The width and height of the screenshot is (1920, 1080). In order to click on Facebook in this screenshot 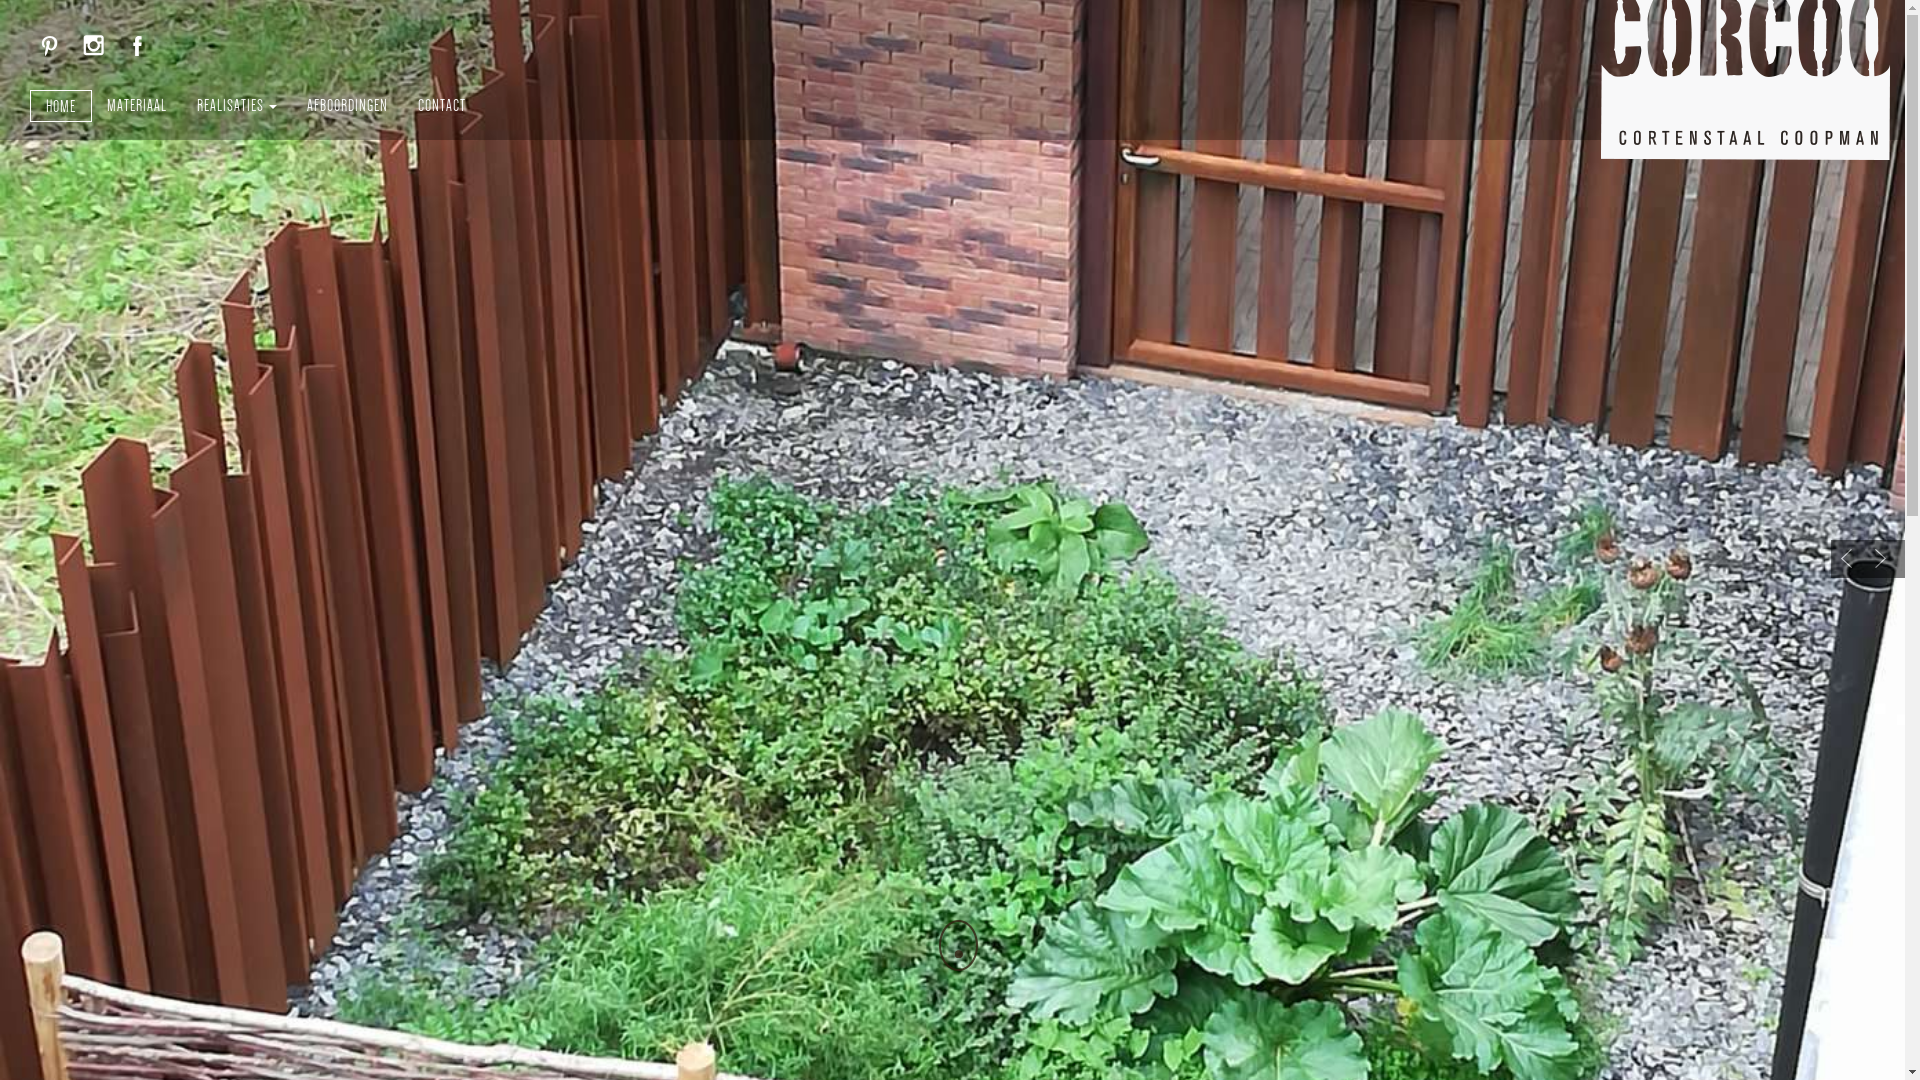, I will do `click(138, 45)`.